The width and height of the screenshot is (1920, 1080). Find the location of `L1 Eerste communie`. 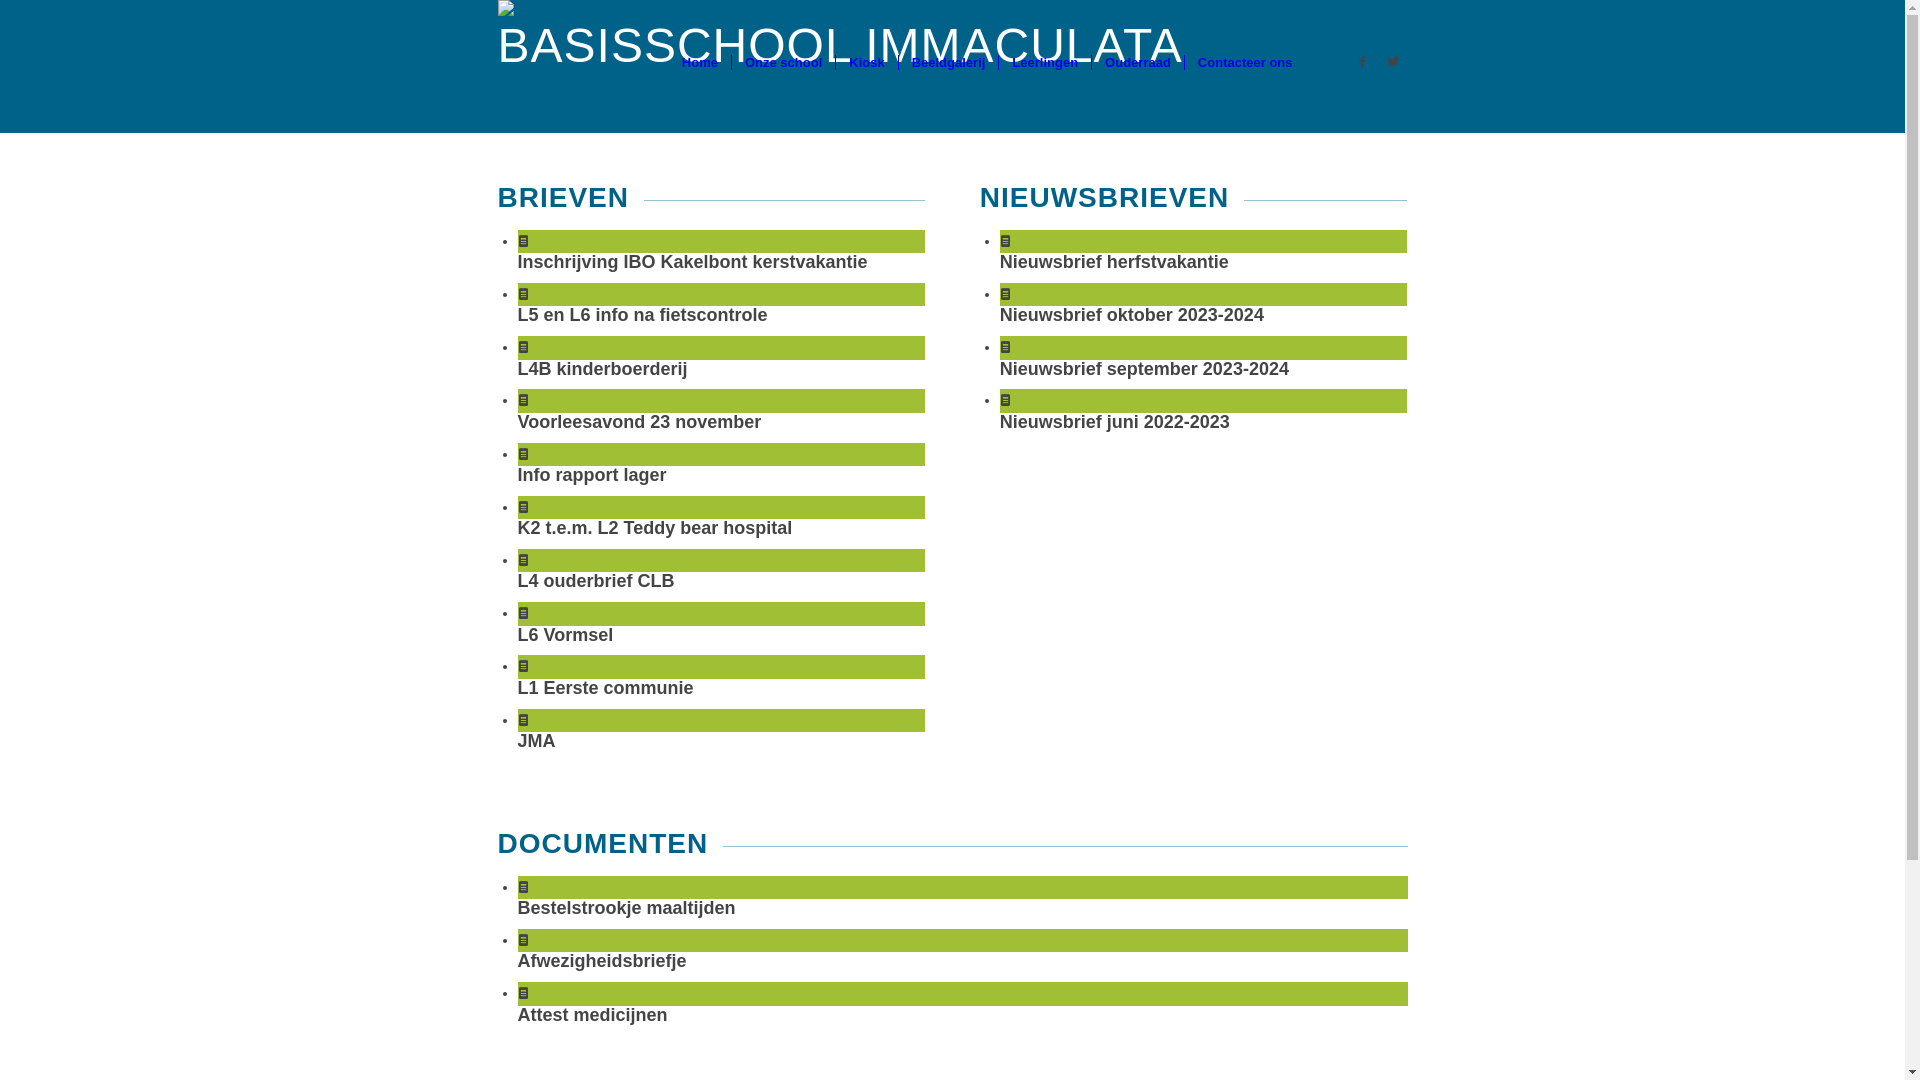

L1 Eerste communie is located at coordinates (606, 688).